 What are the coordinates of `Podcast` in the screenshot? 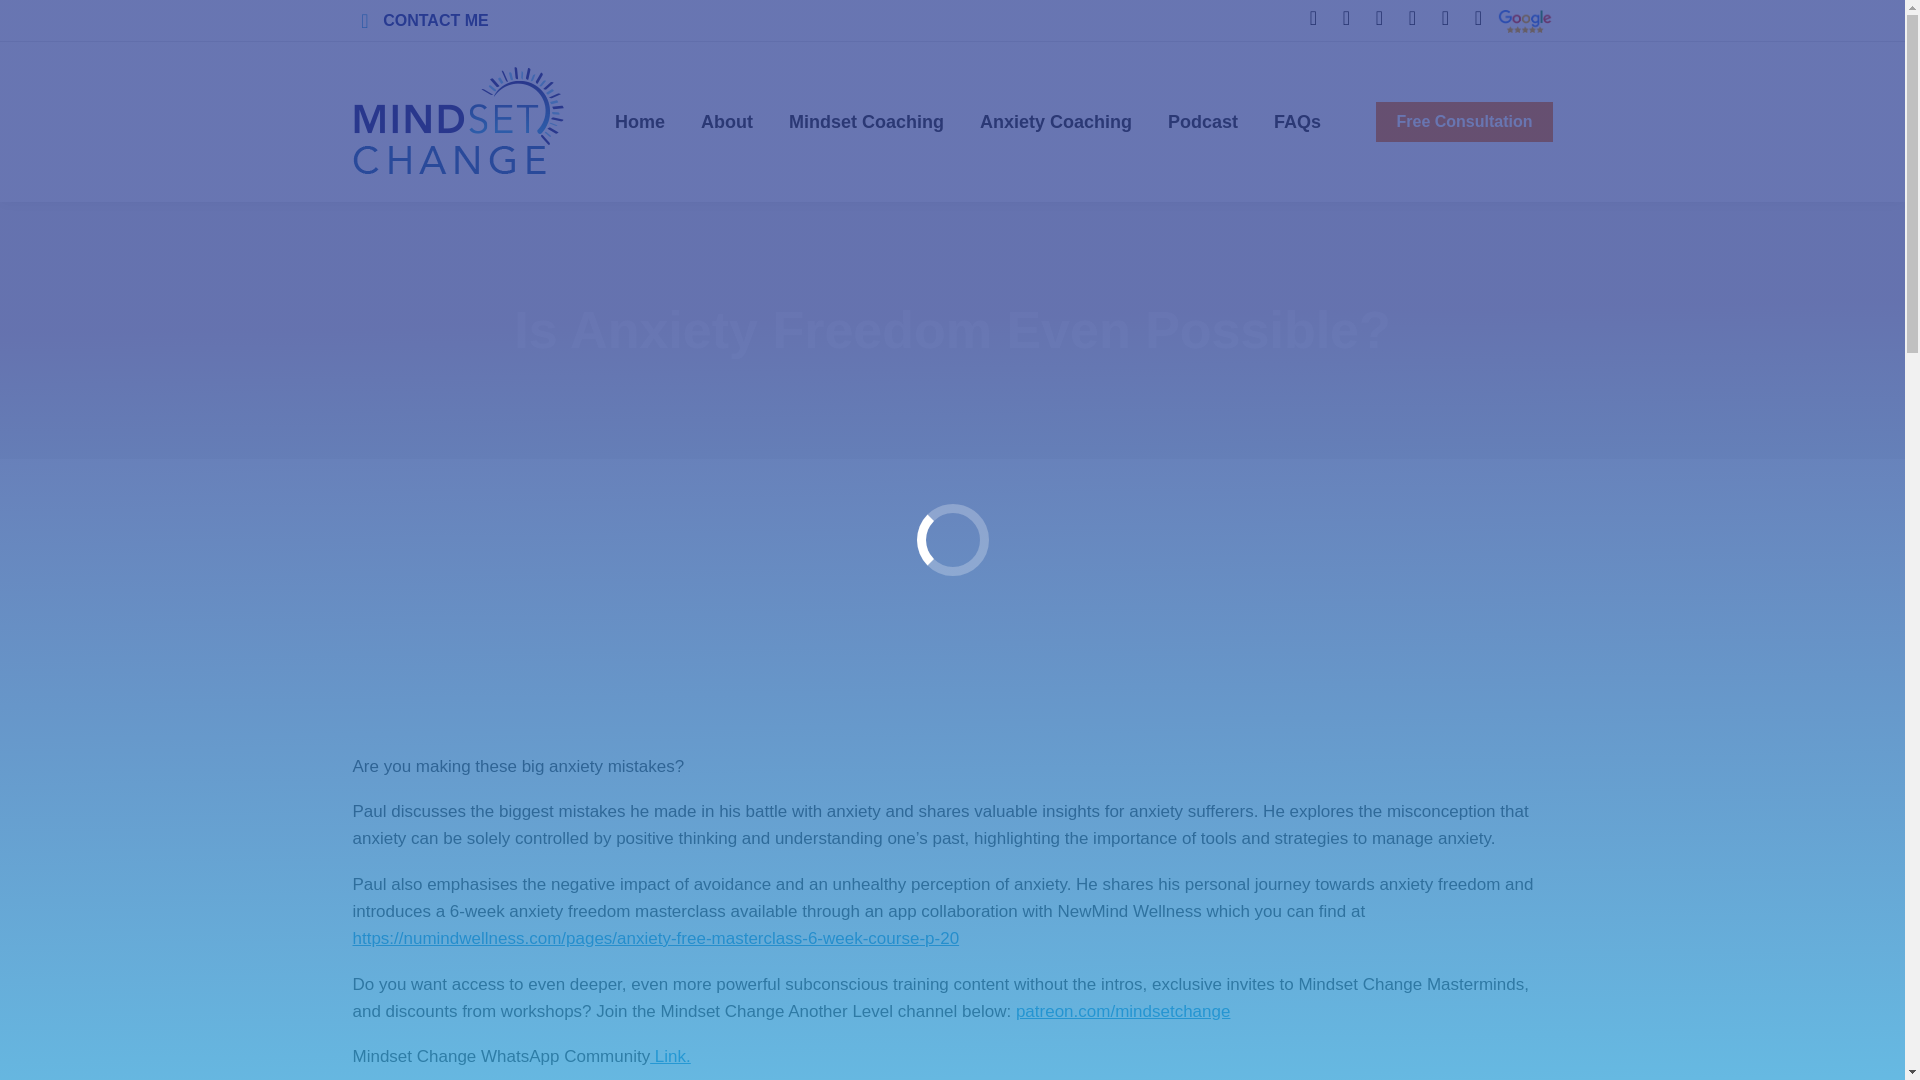 It's located at (1446, 18).